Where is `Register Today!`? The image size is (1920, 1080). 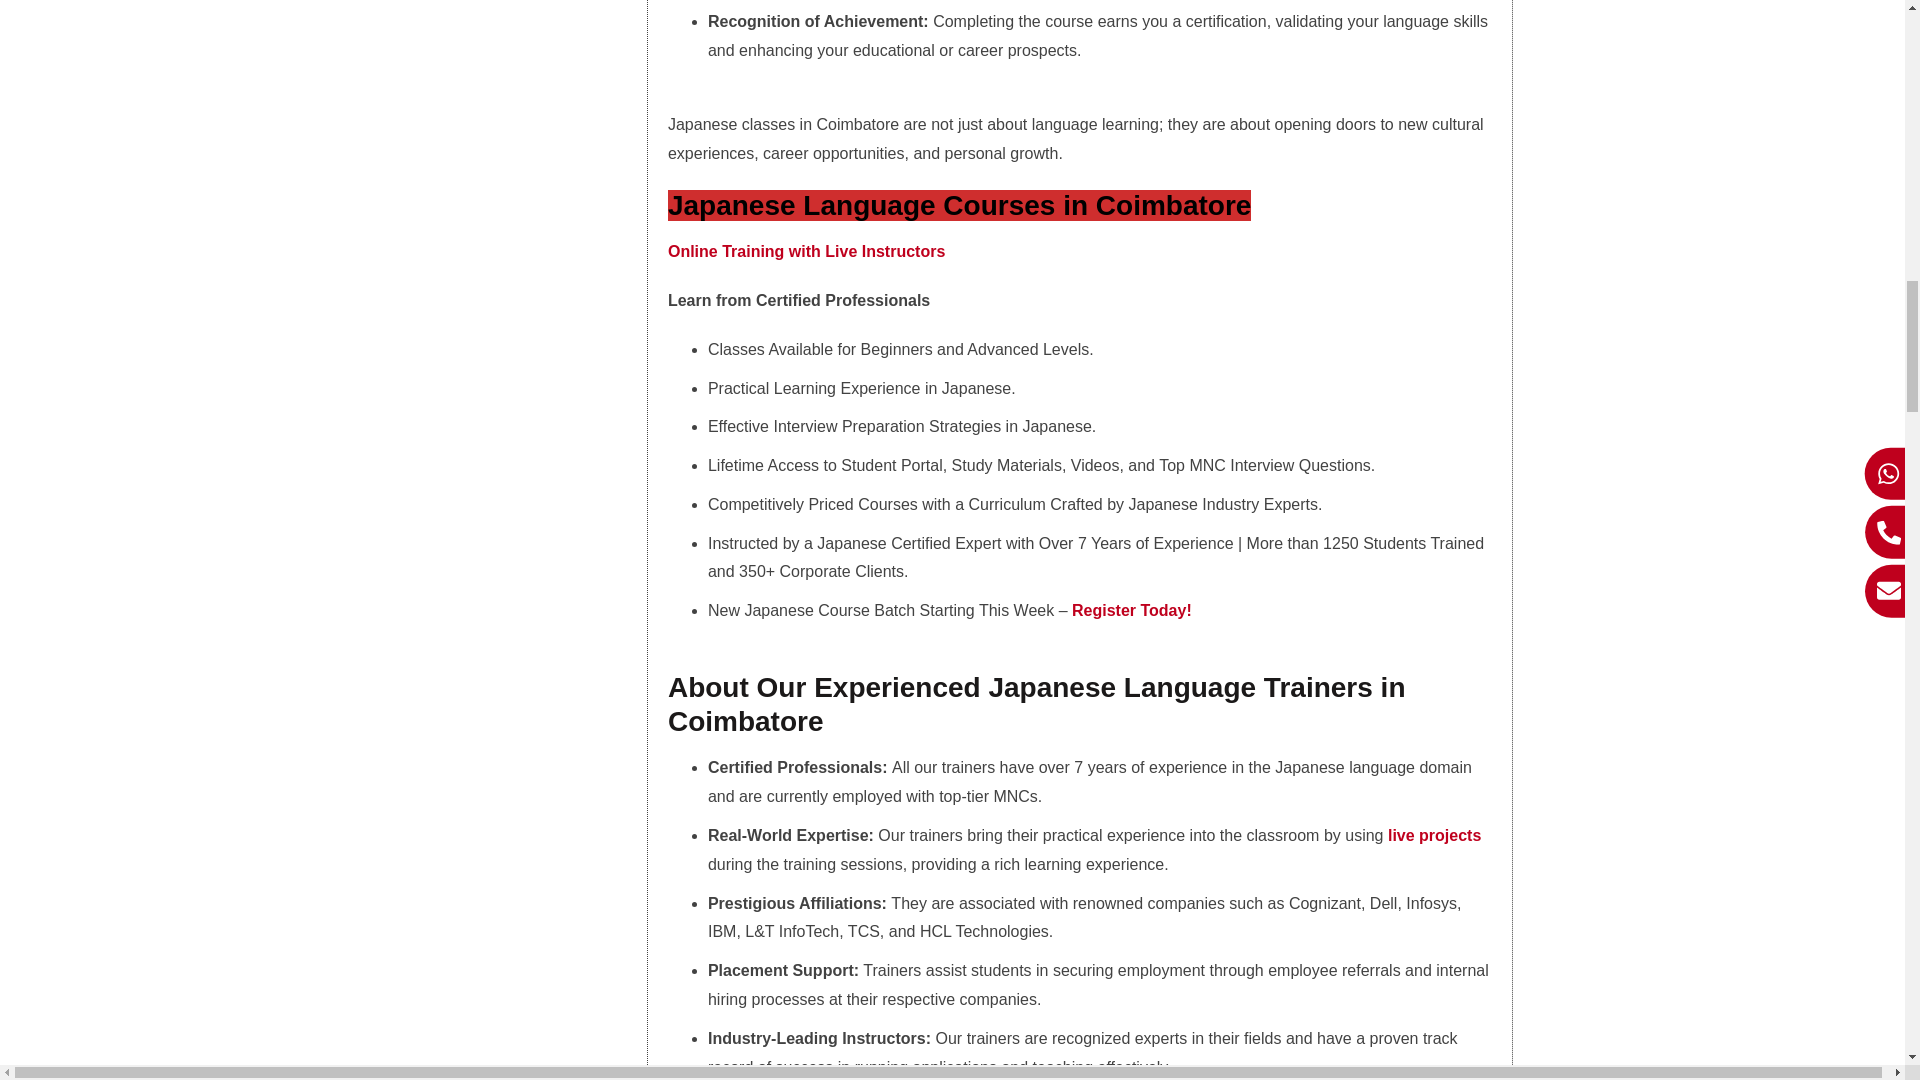
Register Today! is located at coordinates (1132, 610).